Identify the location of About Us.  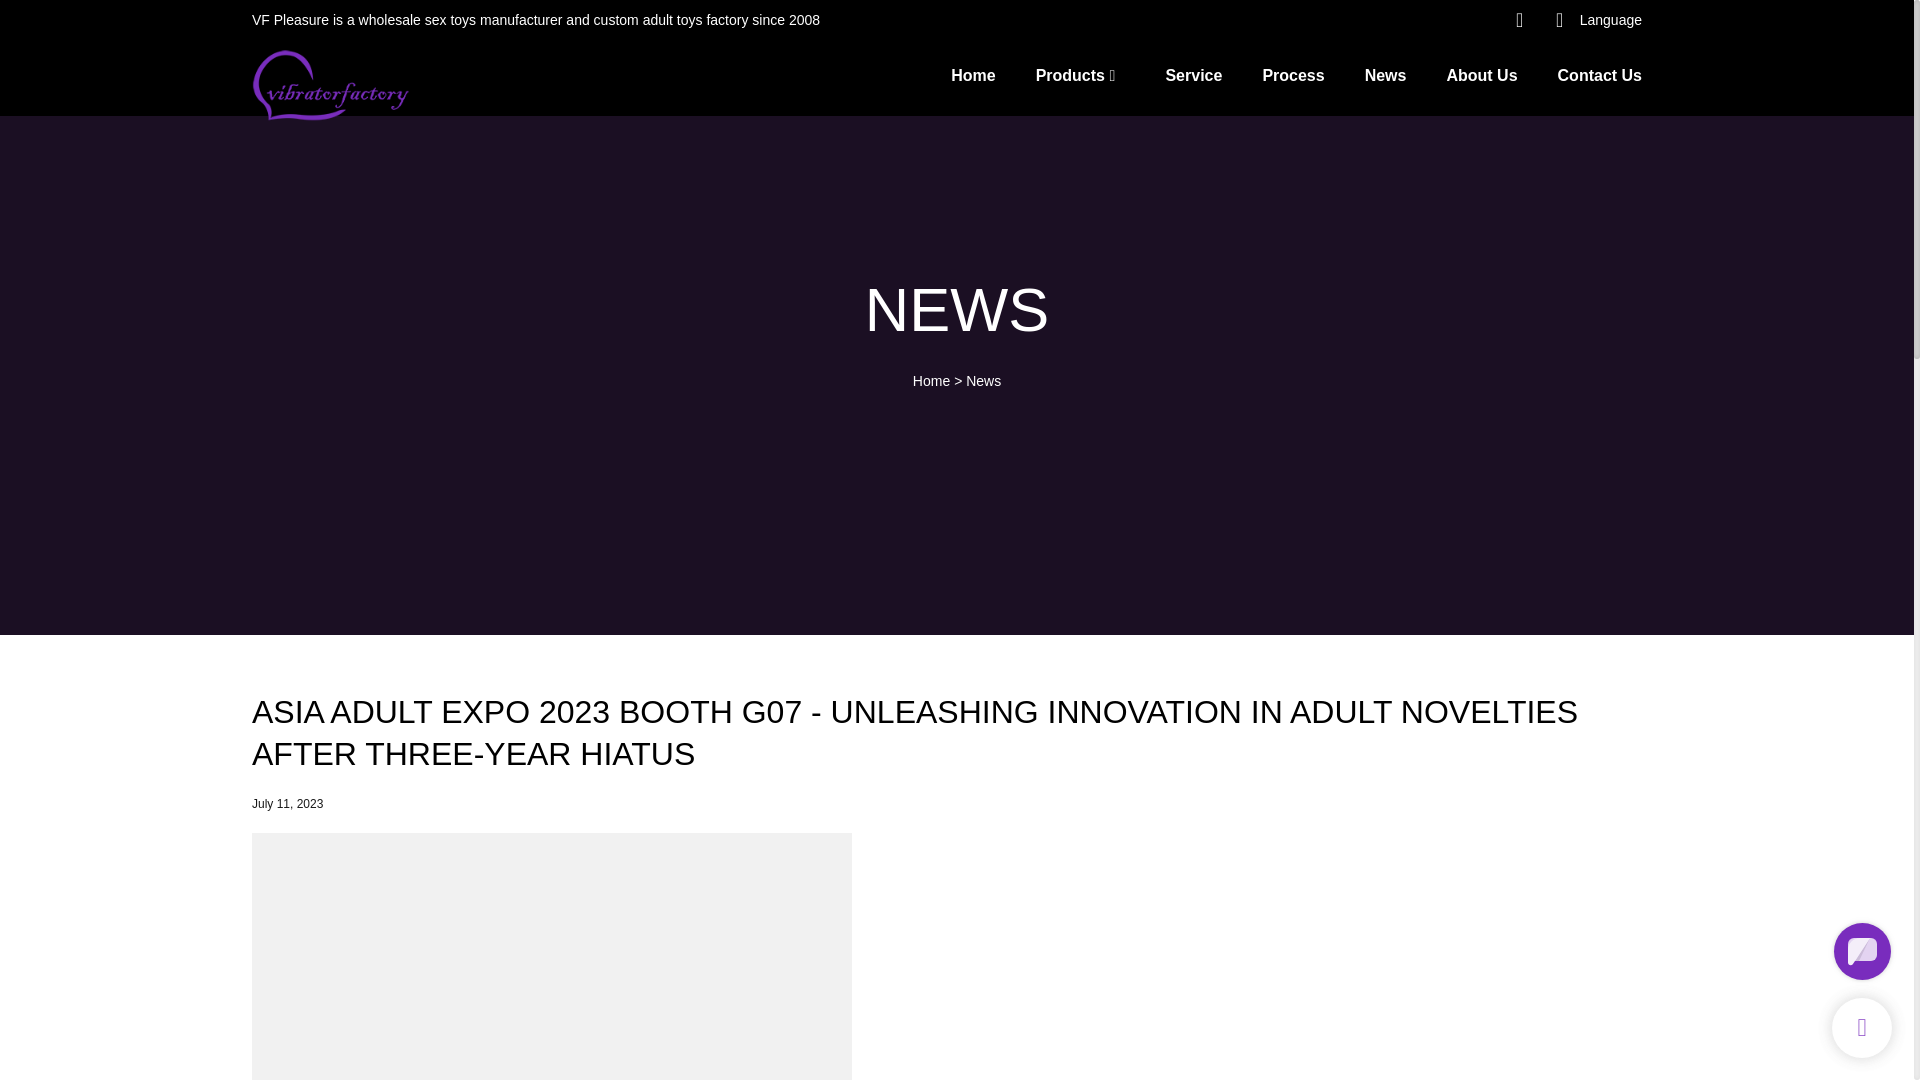
(1480, 74).